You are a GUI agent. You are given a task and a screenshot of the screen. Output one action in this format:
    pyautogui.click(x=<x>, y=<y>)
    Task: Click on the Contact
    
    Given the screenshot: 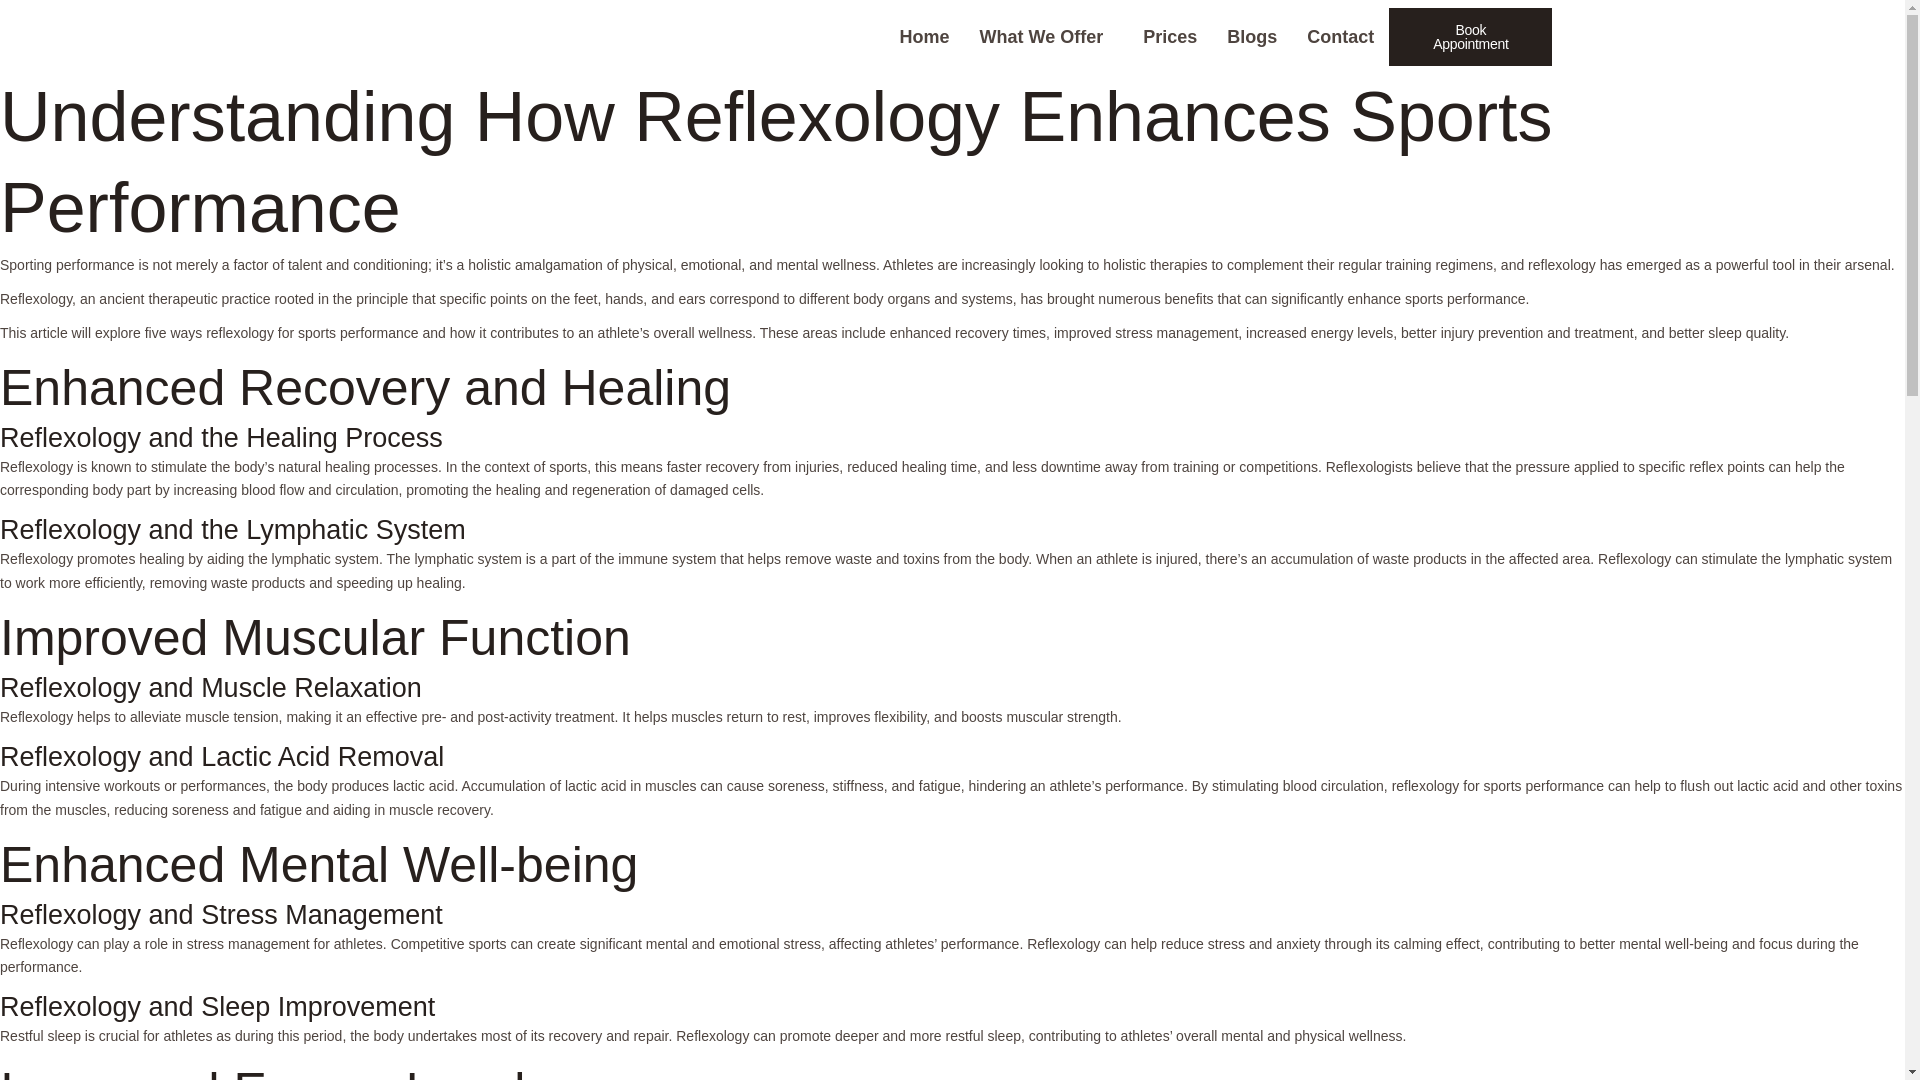 What is the action you would take?
    pyautogui.click(x=1170, y=36)
    